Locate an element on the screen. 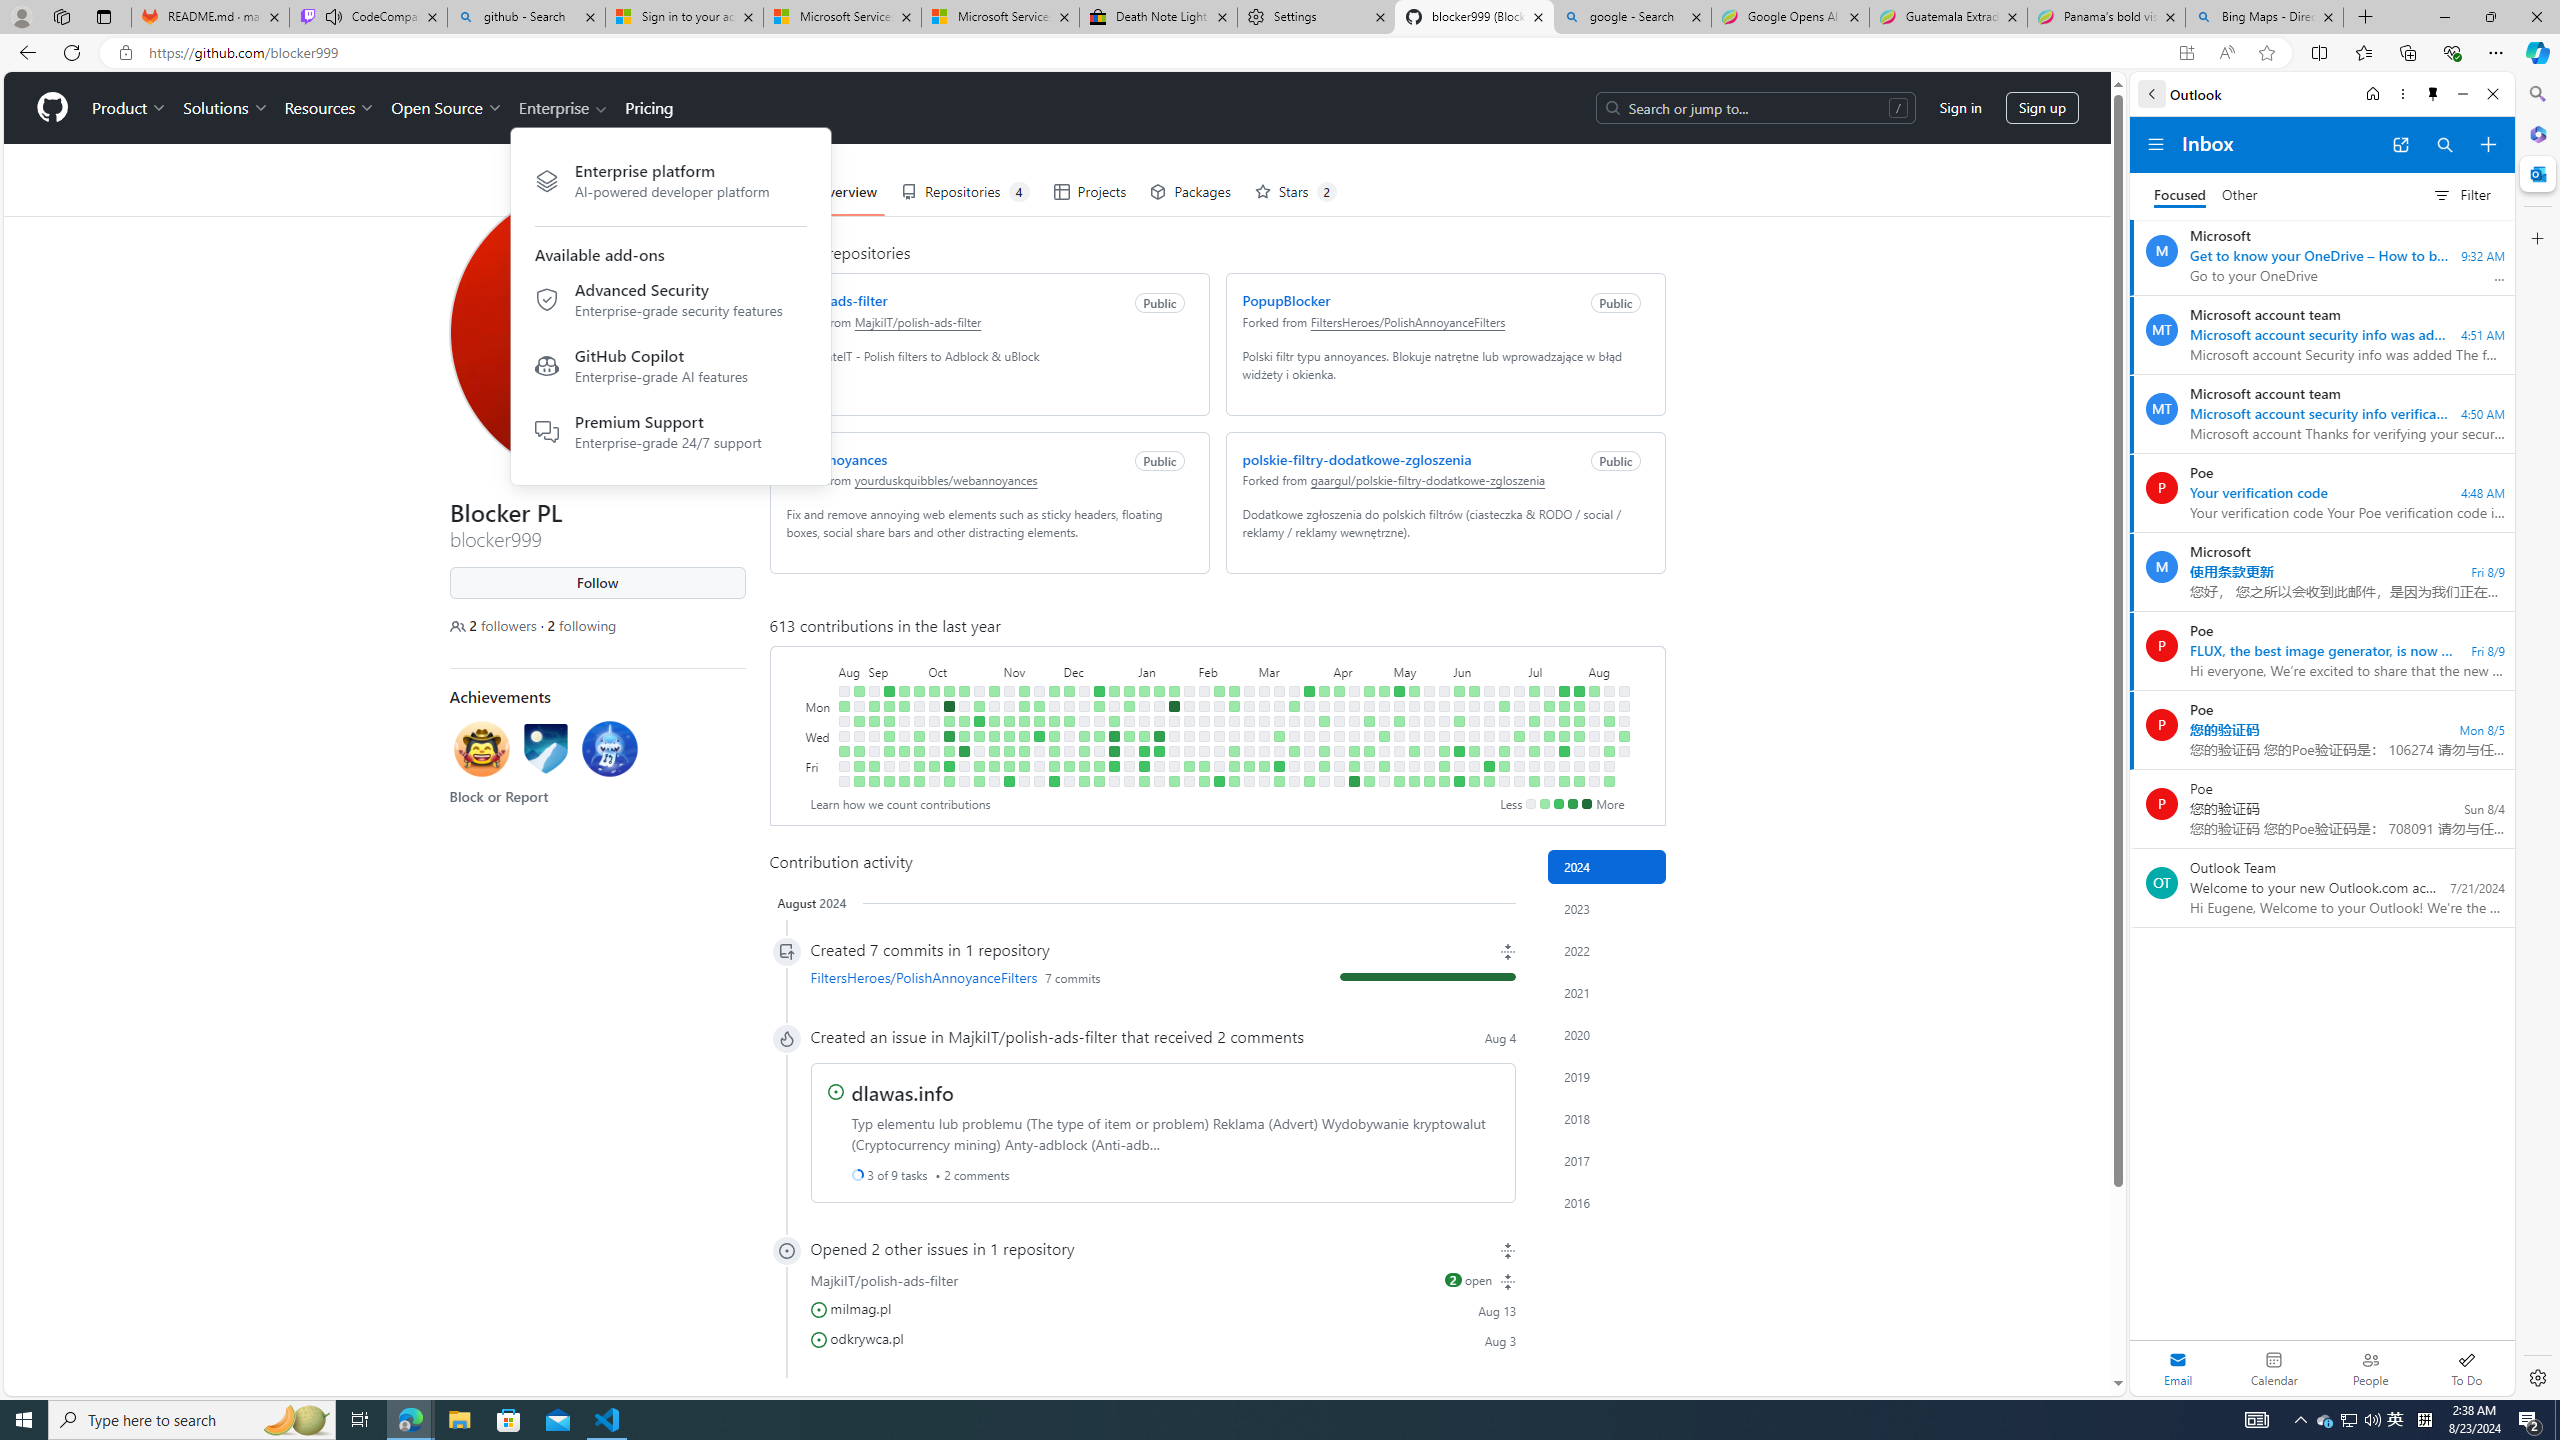 The image size is (2560, 1440). 2 contributions on October 10th. is located at coordinates (948, 721).